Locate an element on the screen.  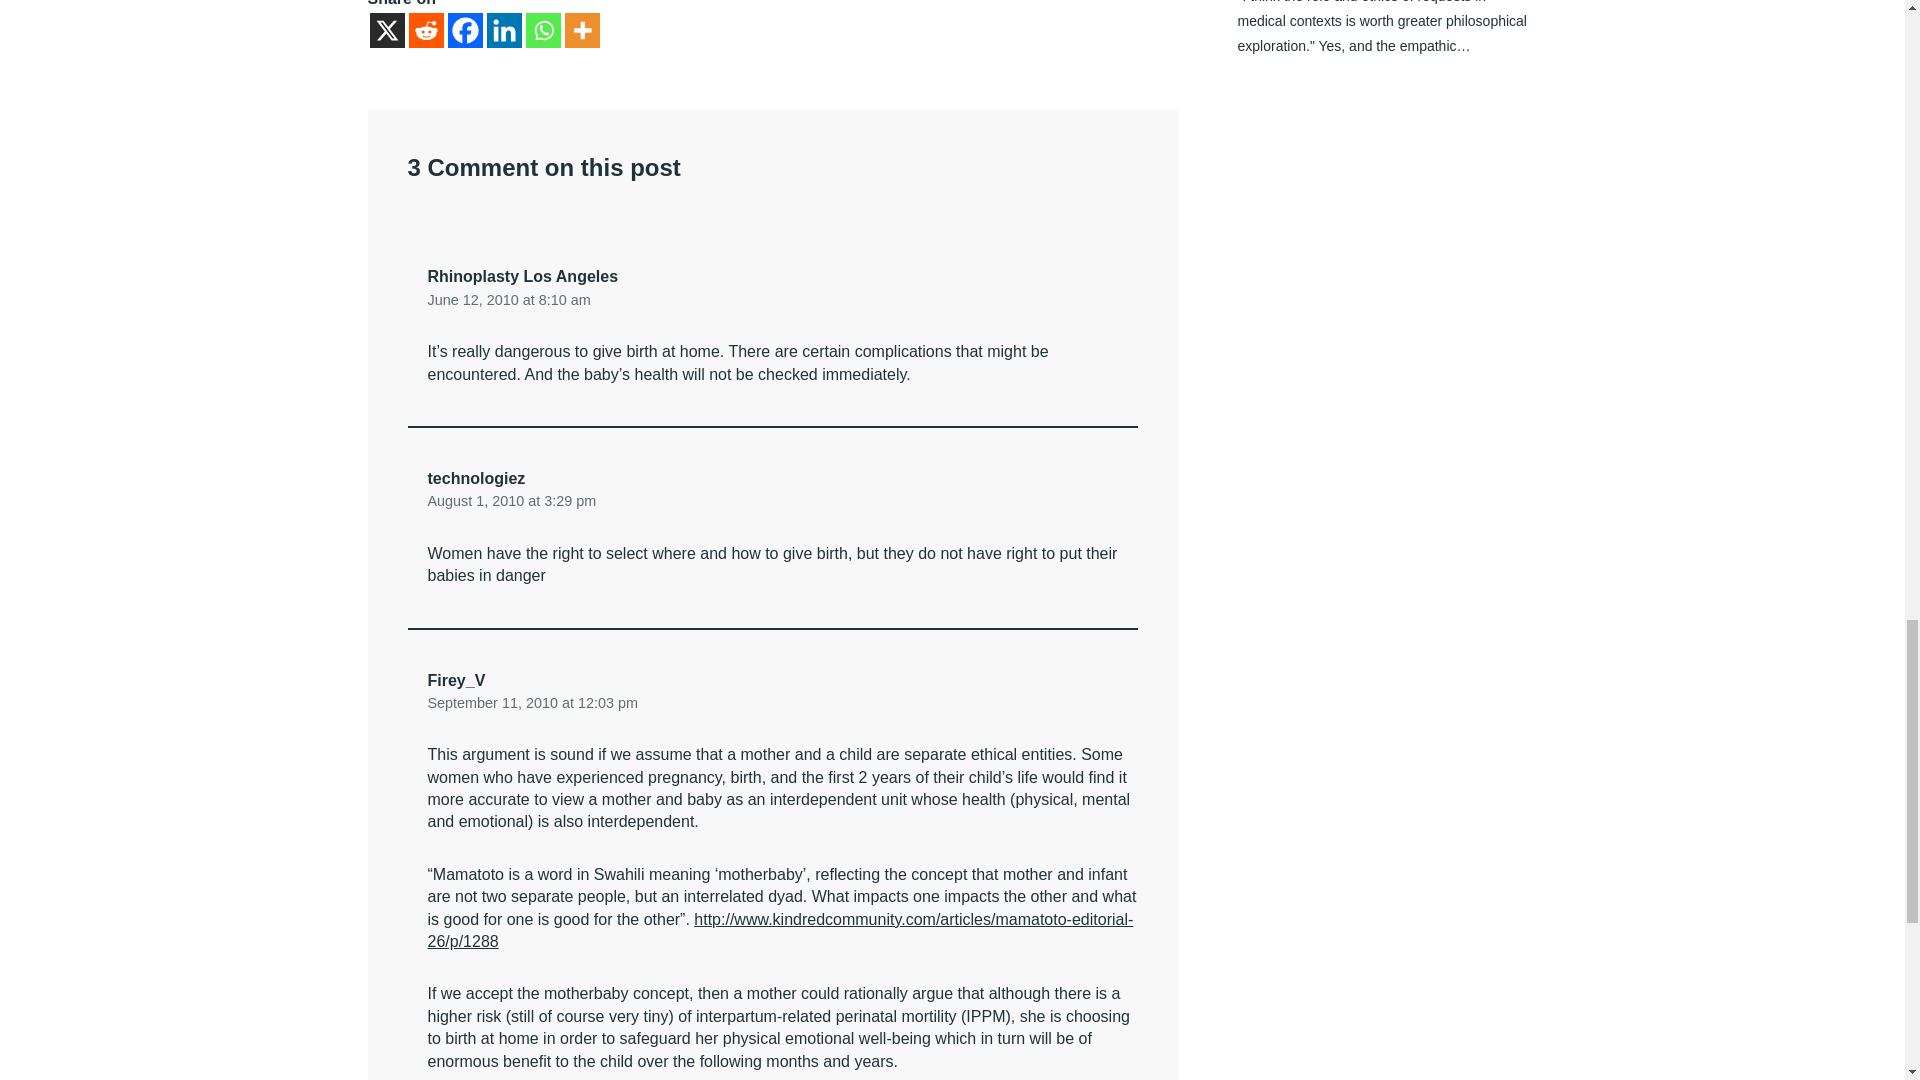
Whatsapp is located at coordinates (543, 30).